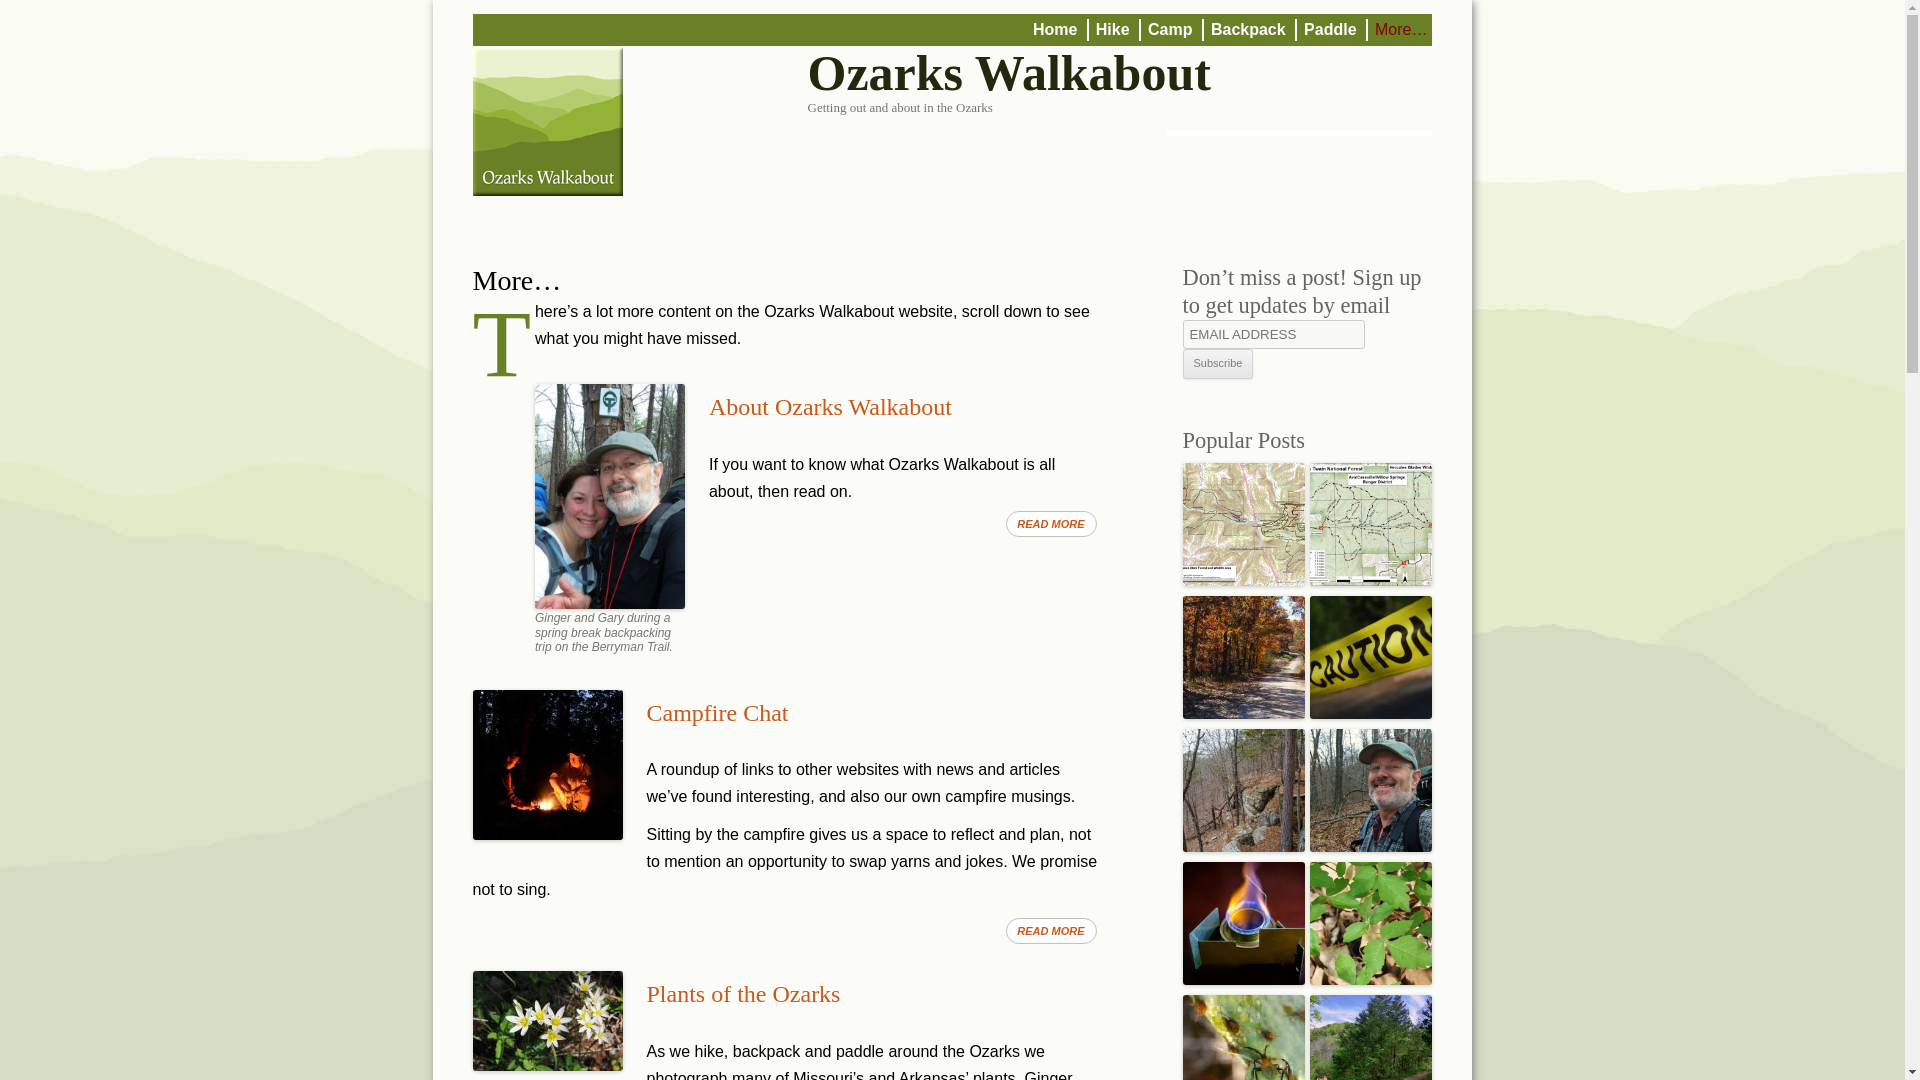  Describe the element at coordinates (1051, 523) in the screenshot. I see `READ MORE` at that location.